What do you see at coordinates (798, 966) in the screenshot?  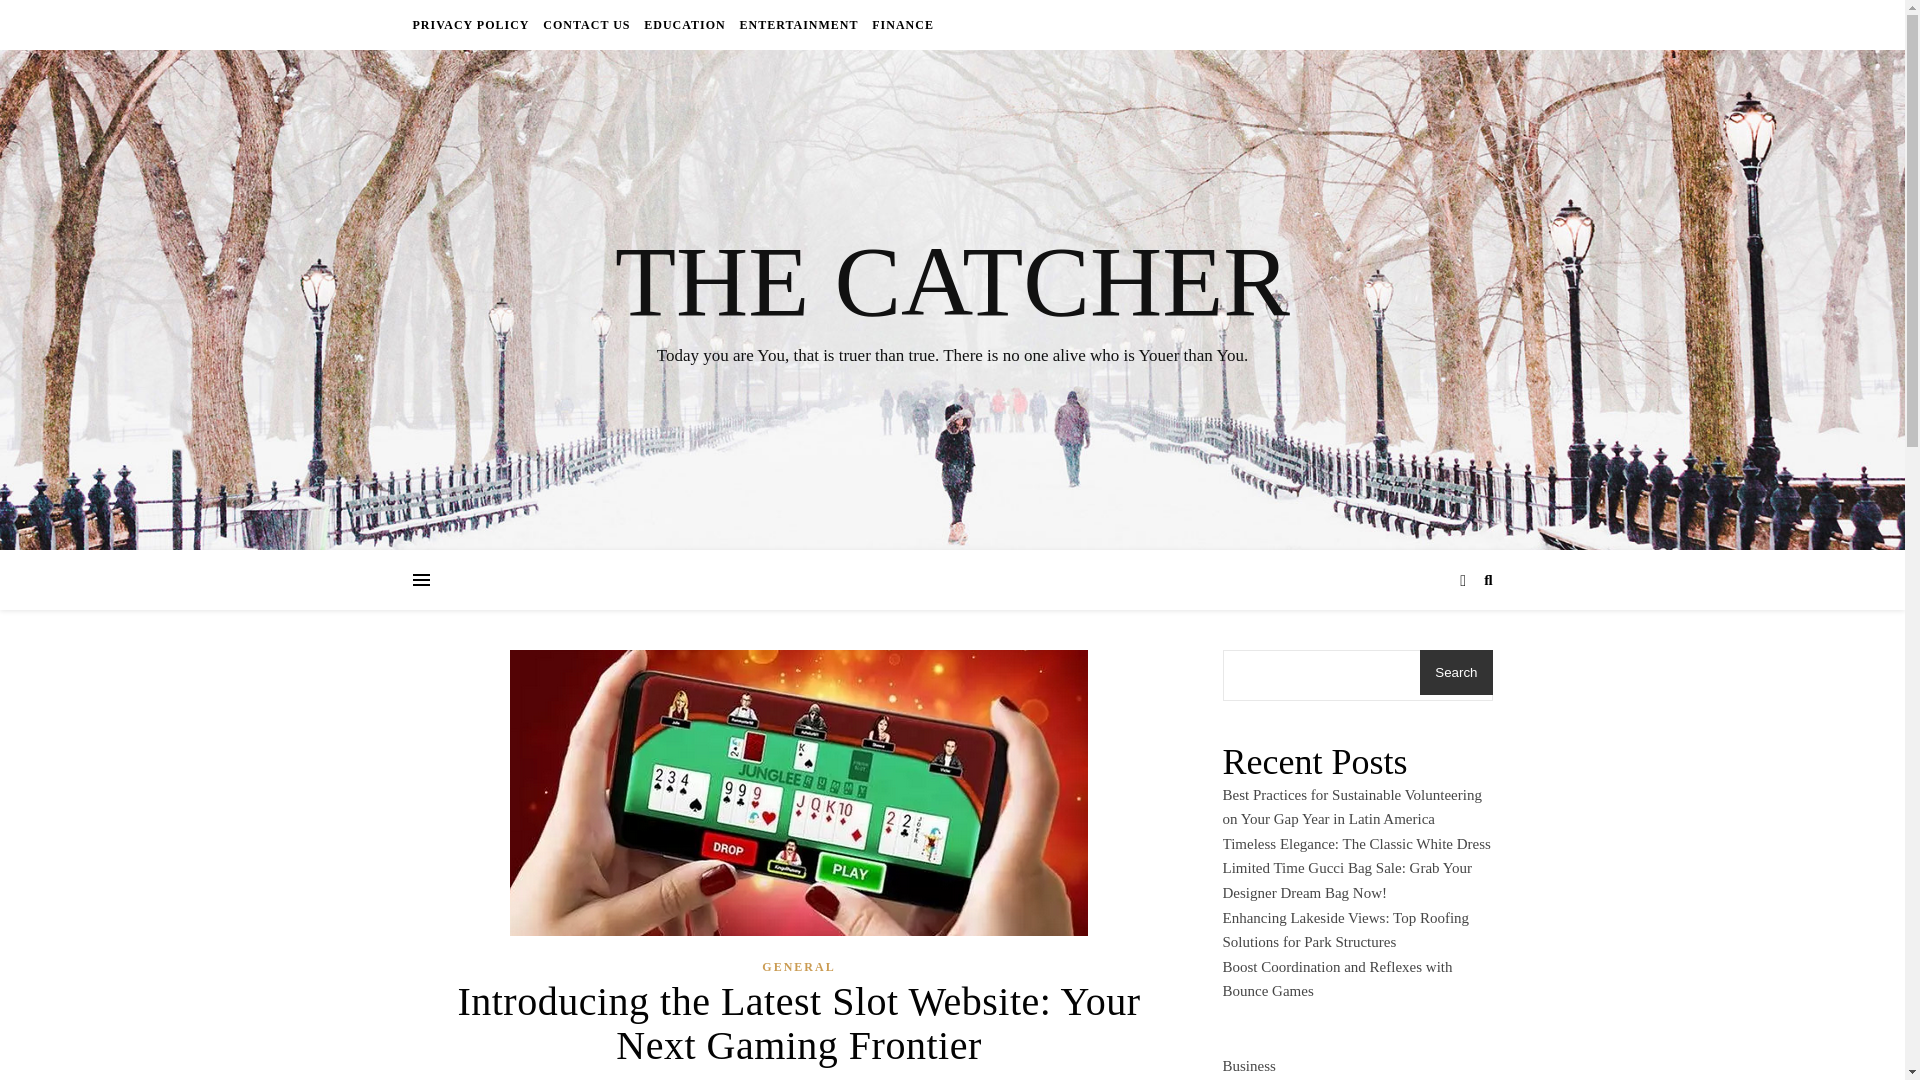 I see `GENERAL` at bounding box center [798, 966].